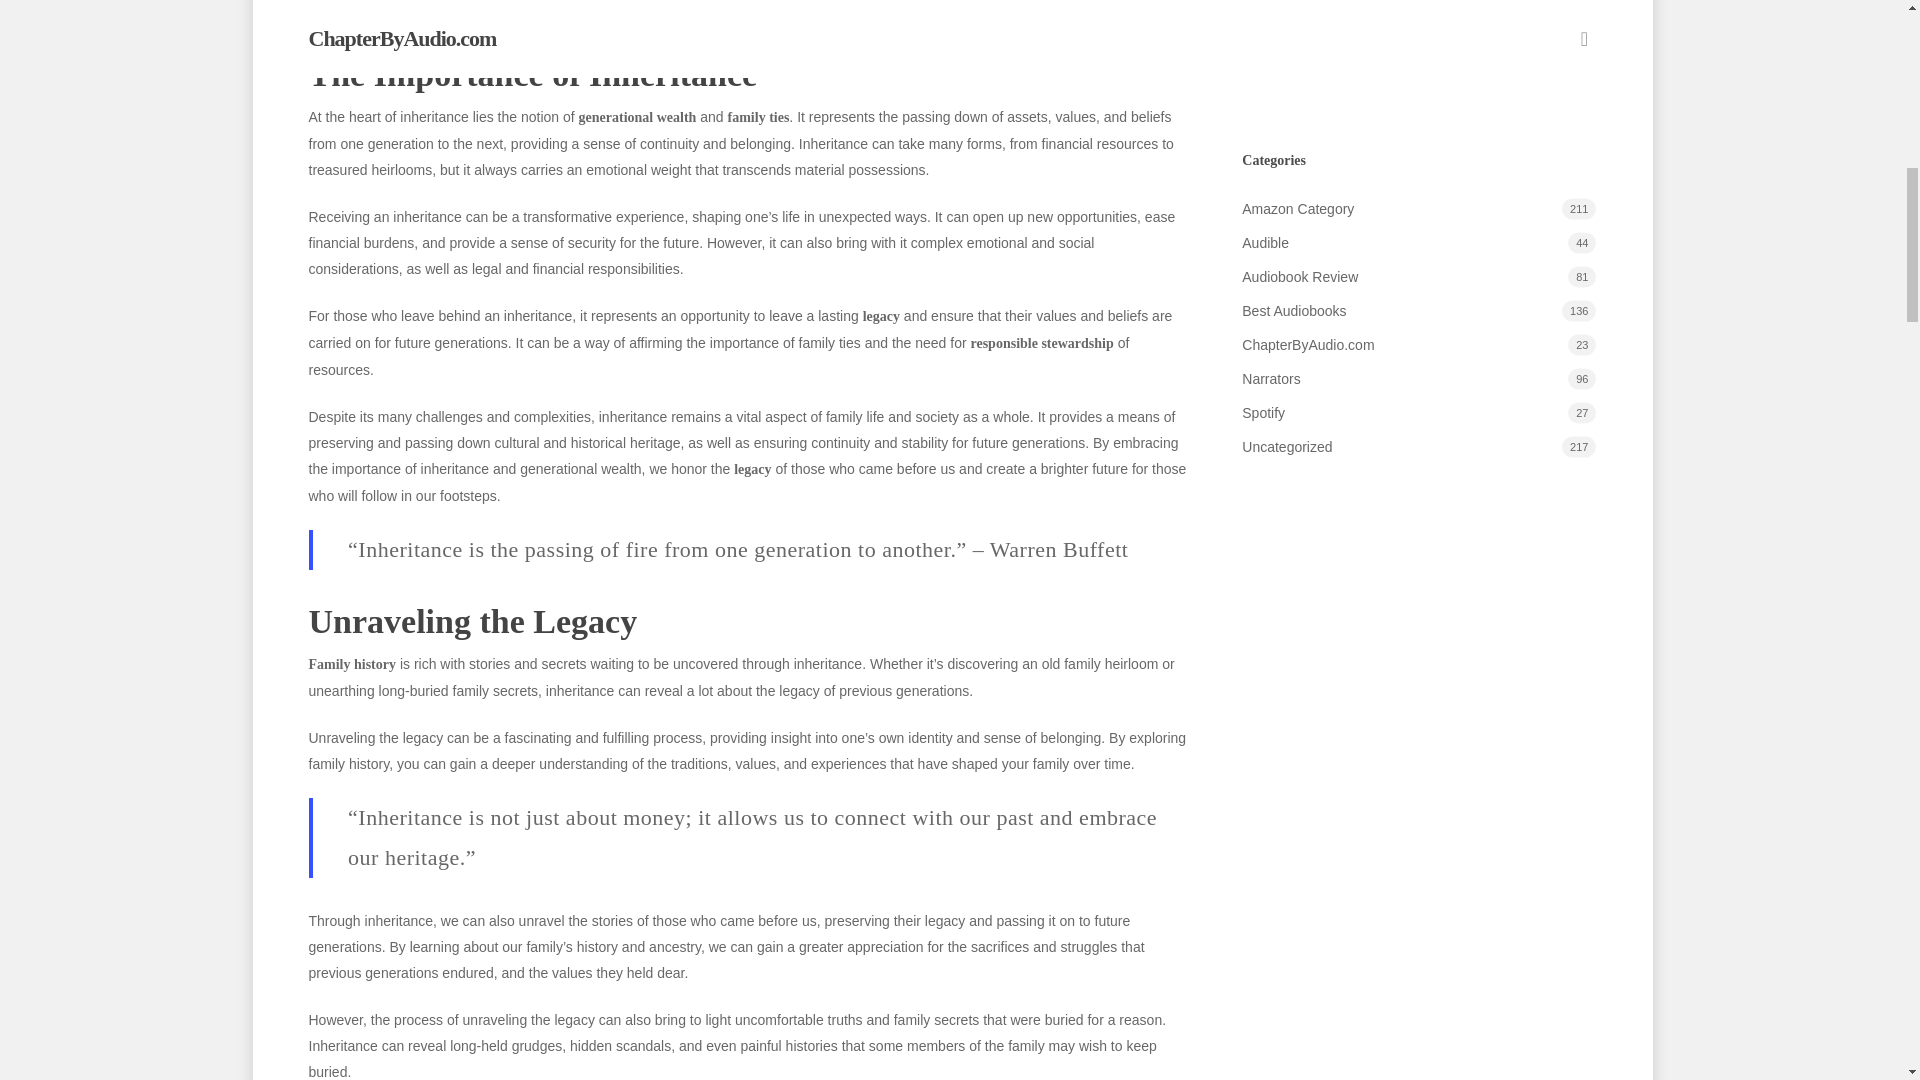 The width and height of the screenshot is (1920, 1080). I want to click on Audiobook Review, so click(1418, 276).